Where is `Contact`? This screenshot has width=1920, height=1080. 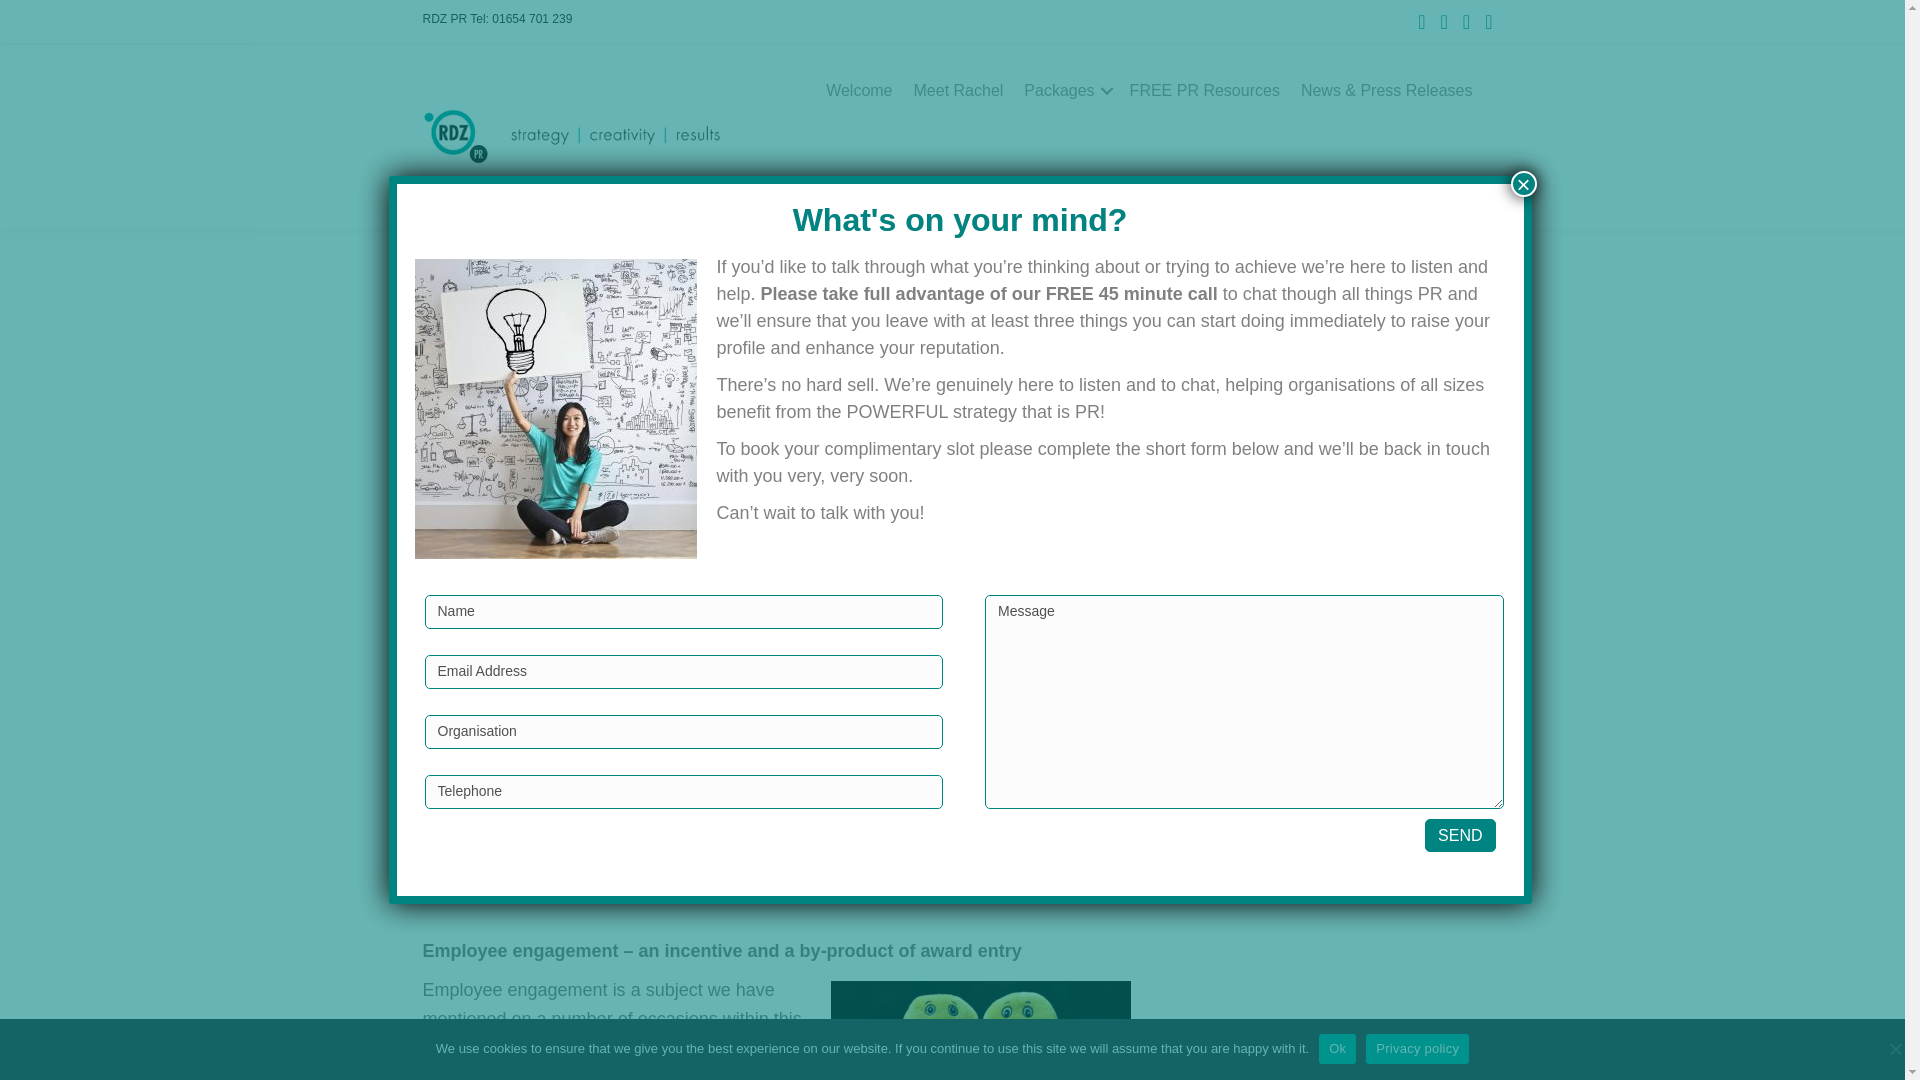
Contact is located at coordinates (1444, 182).